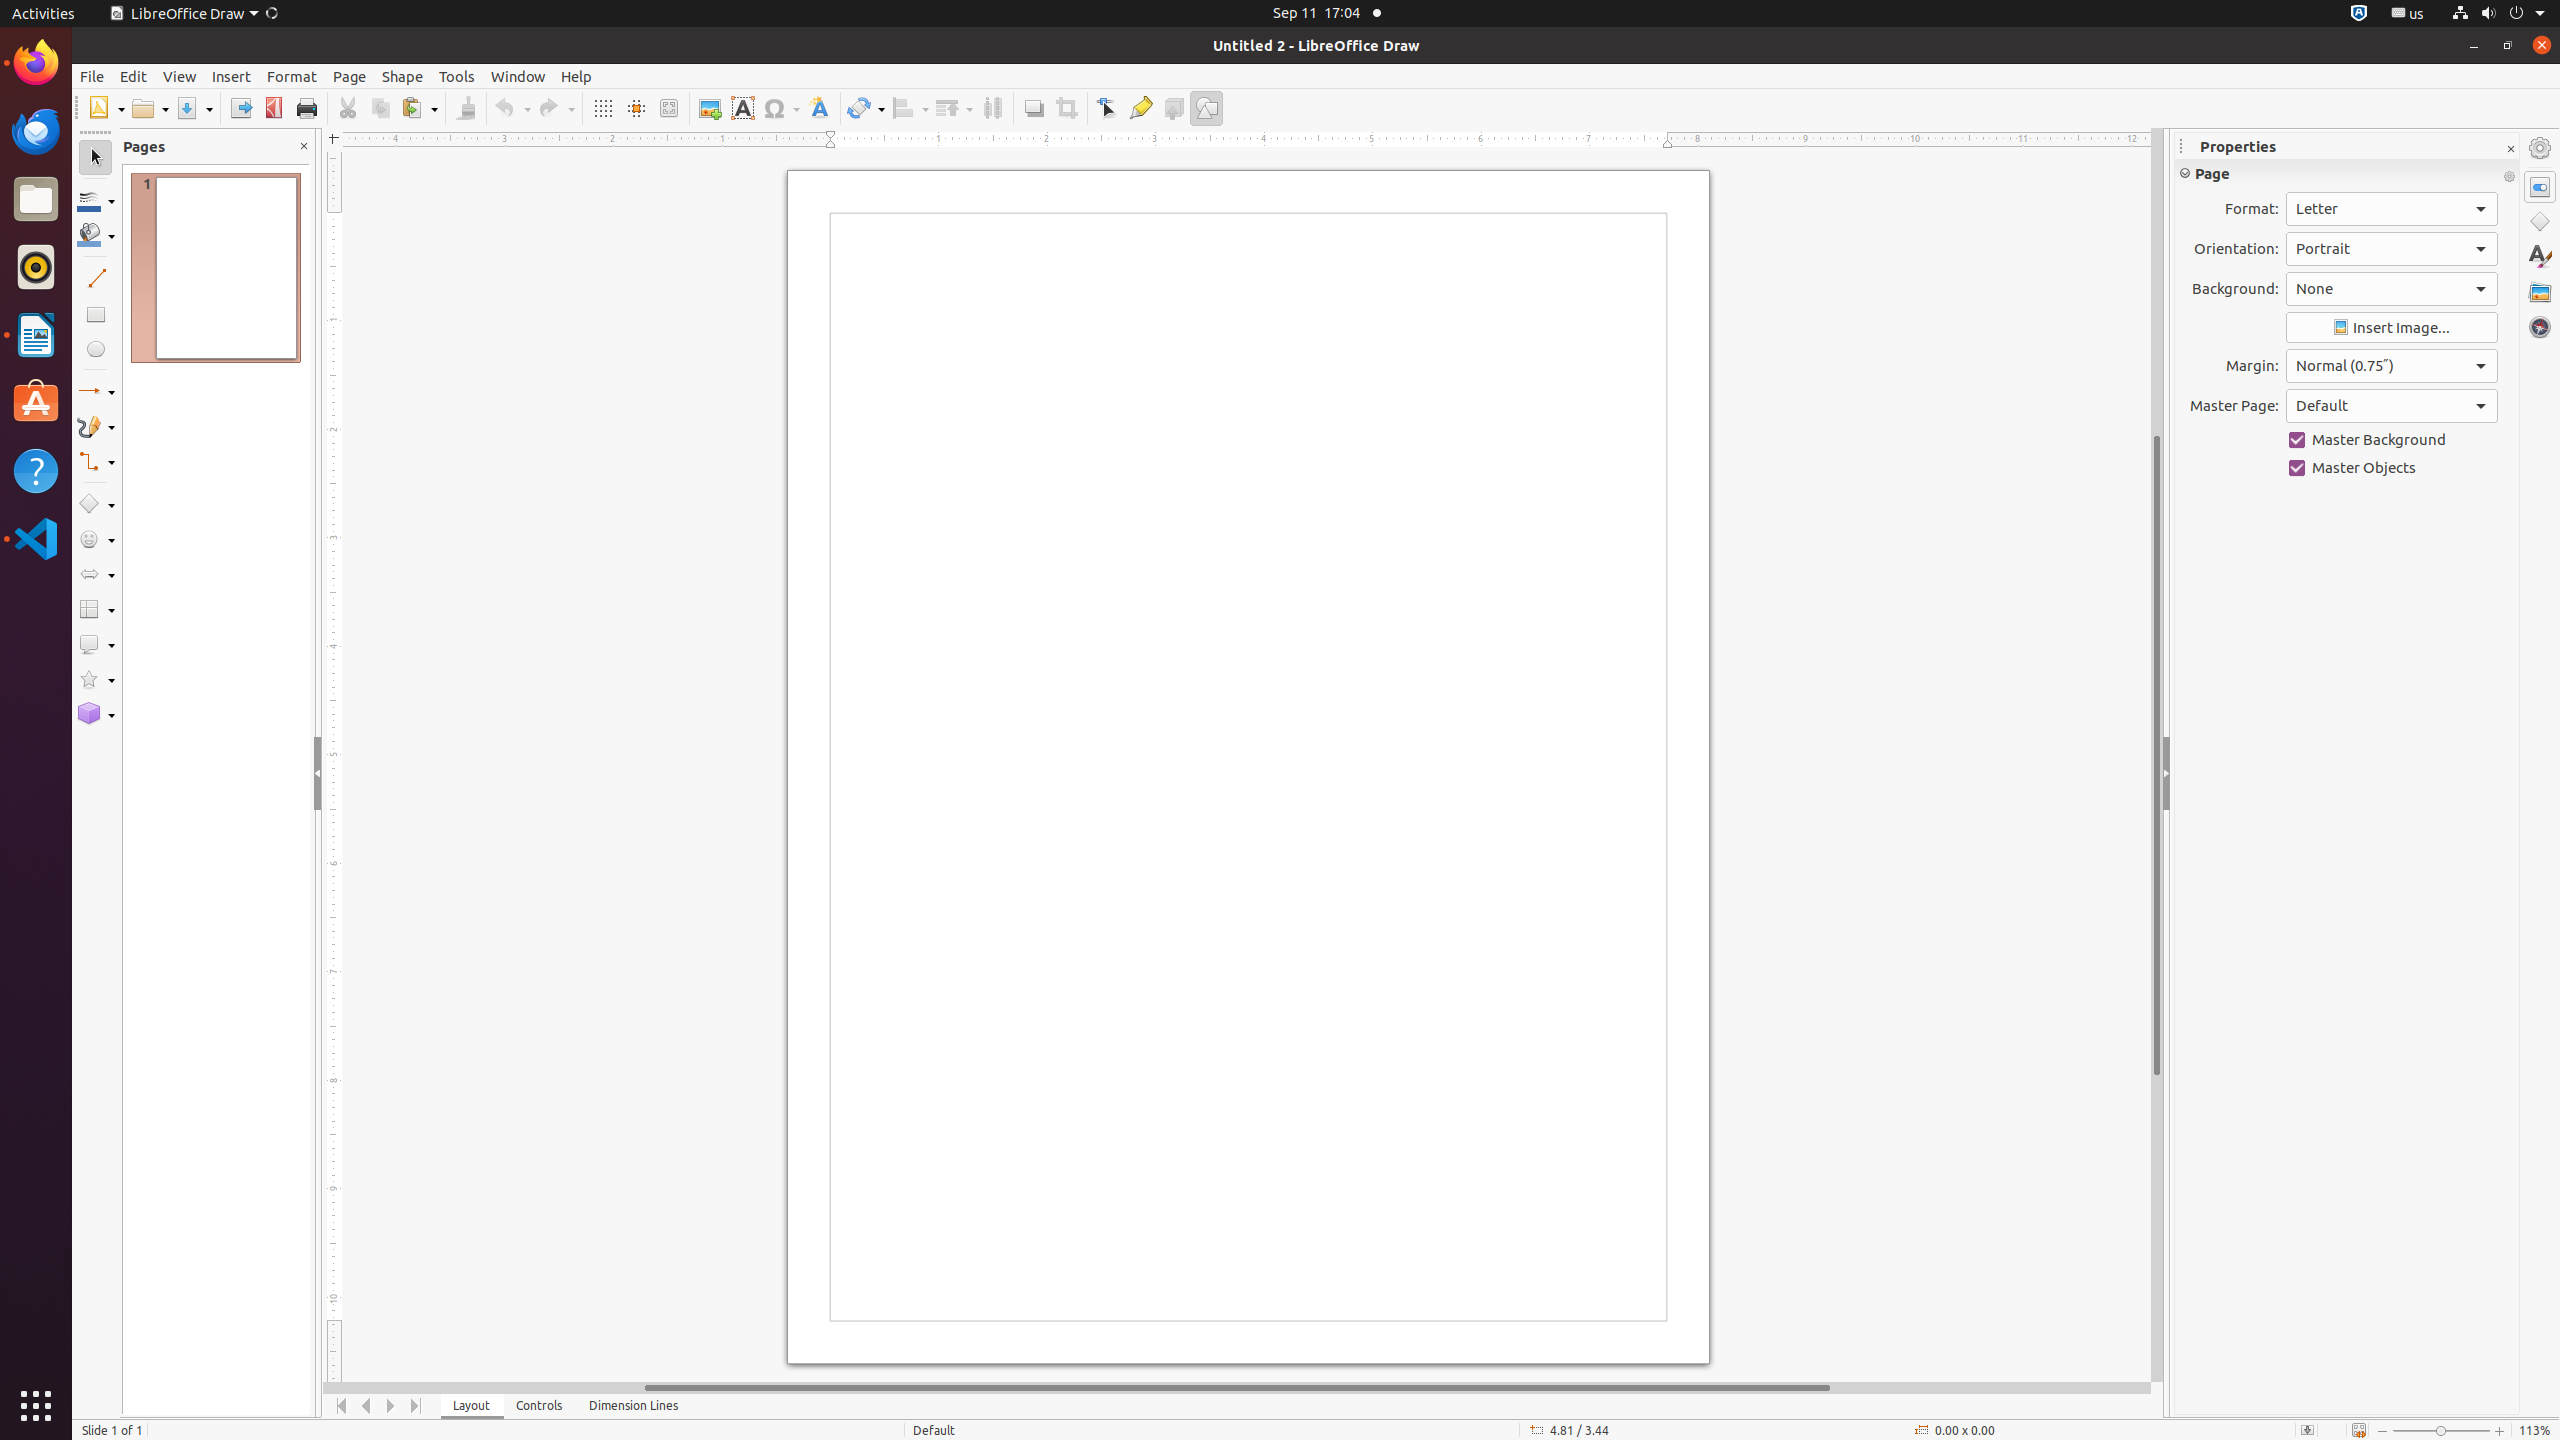  What do you see at coordinates (2540, 327) in the screenshot?
I see `Navigator` at bounding box center [2540, 327].